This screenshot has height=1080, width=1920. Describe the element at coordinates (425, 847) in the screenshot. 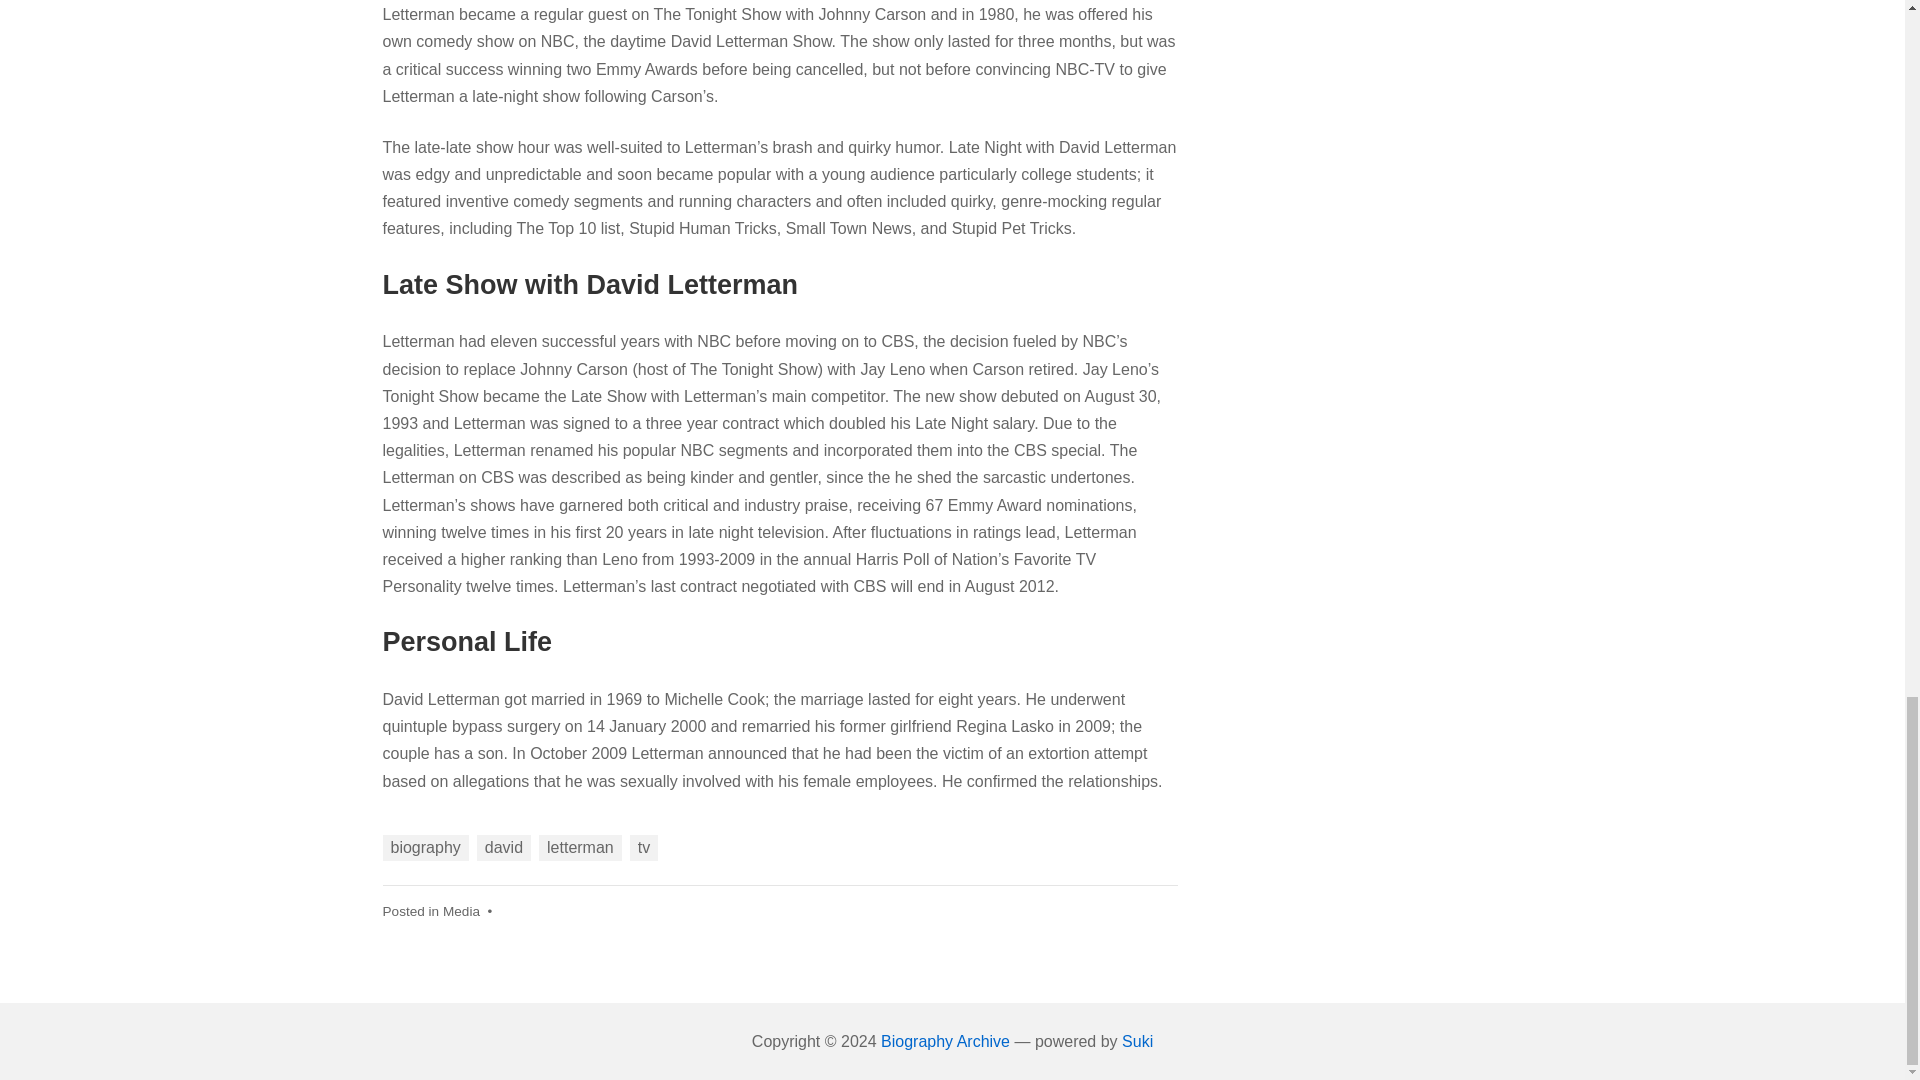

I see `biography` at that location.